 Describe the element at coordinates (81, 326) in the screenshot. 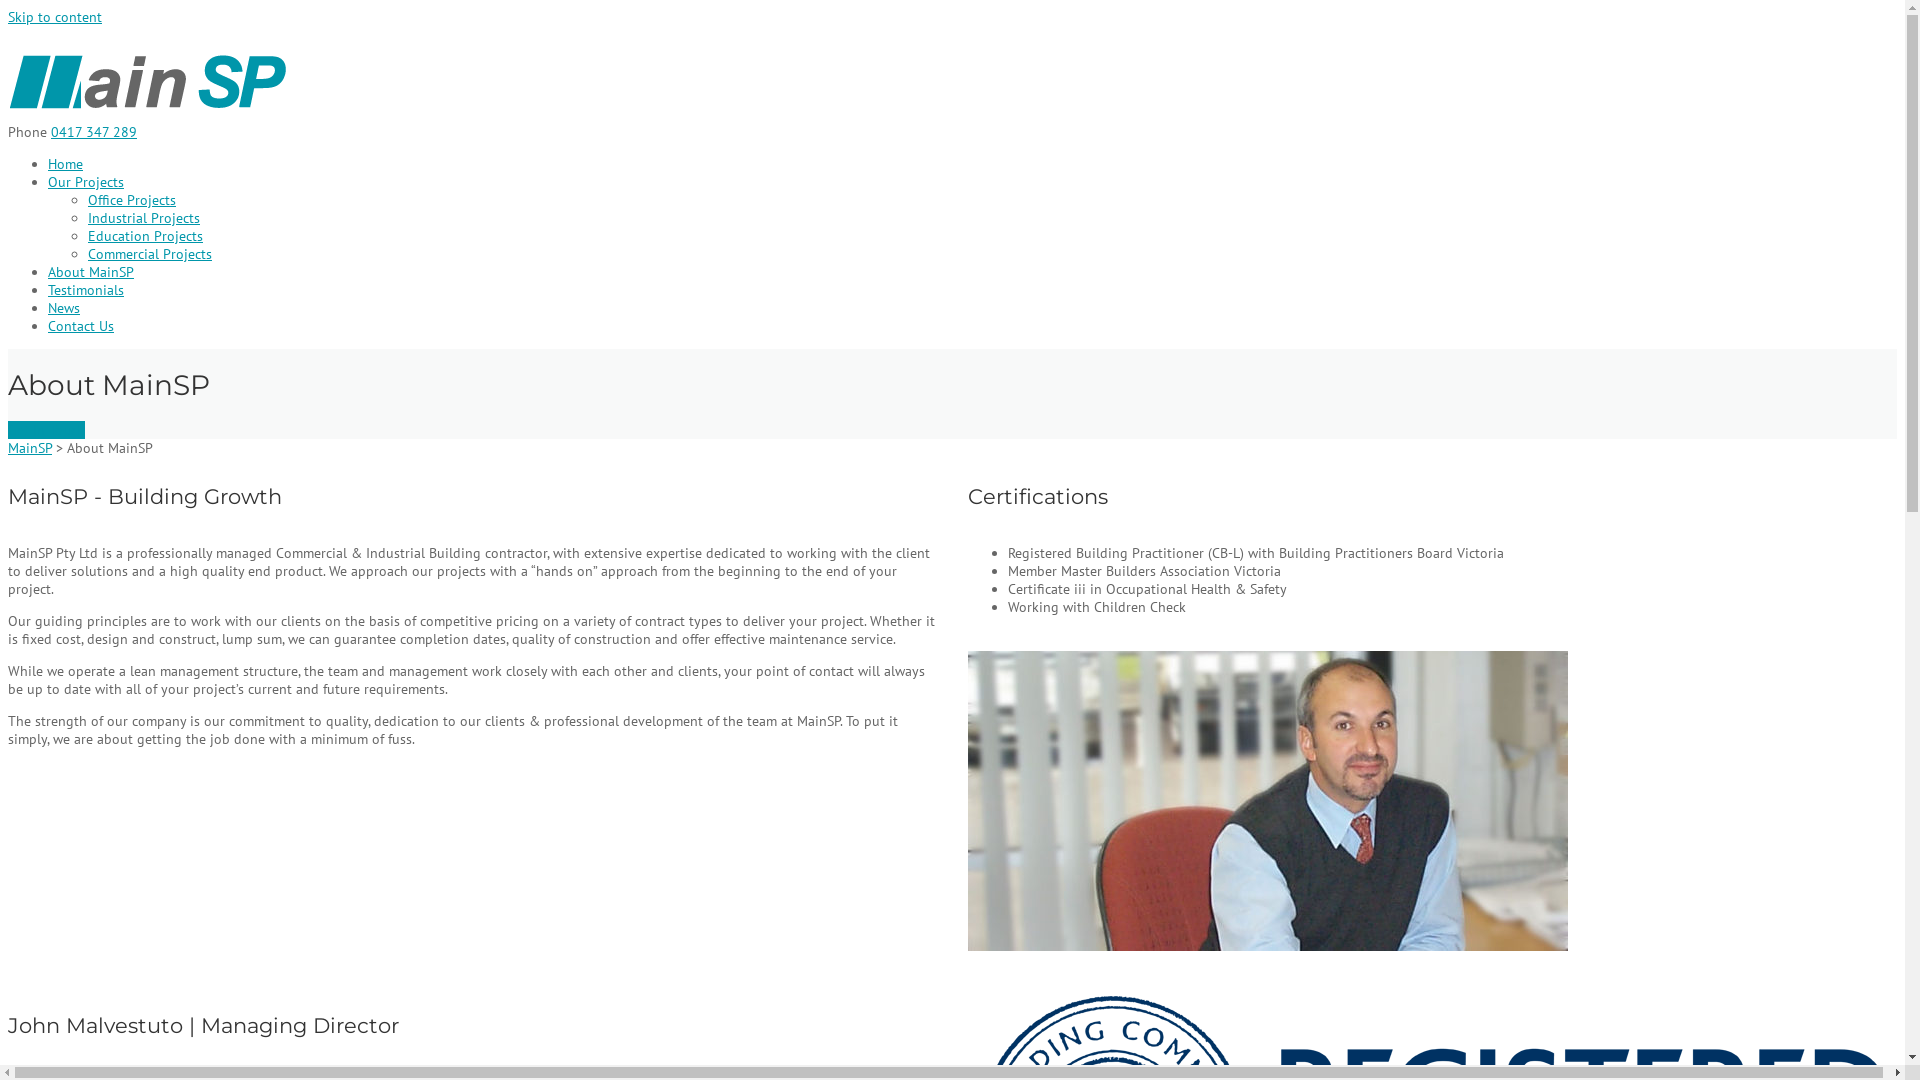

I see `Contact Us` at that location.